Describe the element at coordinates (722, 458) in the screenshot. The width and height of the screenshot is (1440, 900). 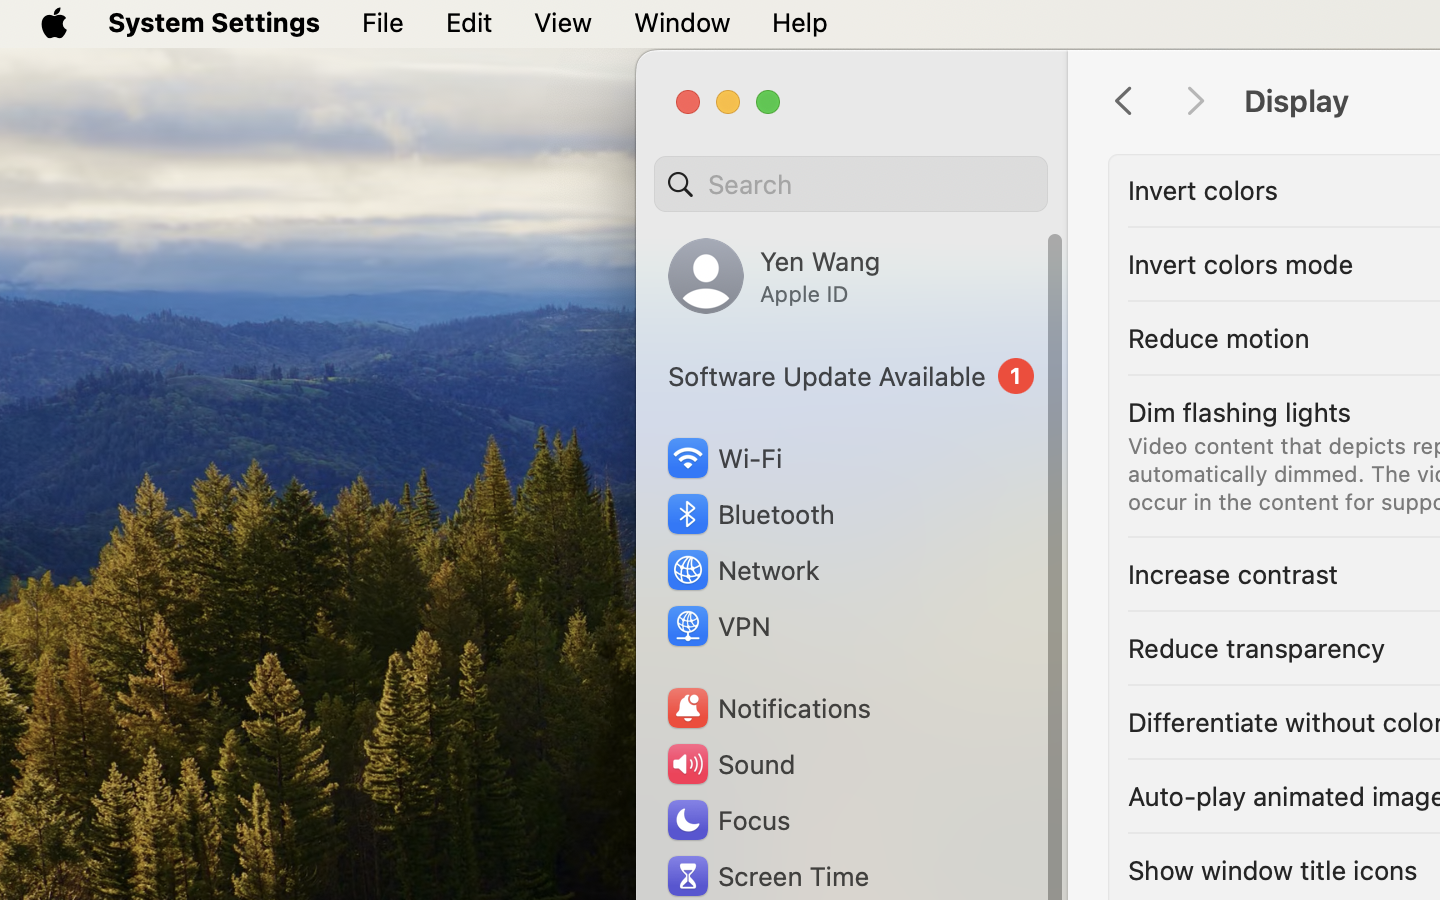
I see `Wi‑Fi` at that location.